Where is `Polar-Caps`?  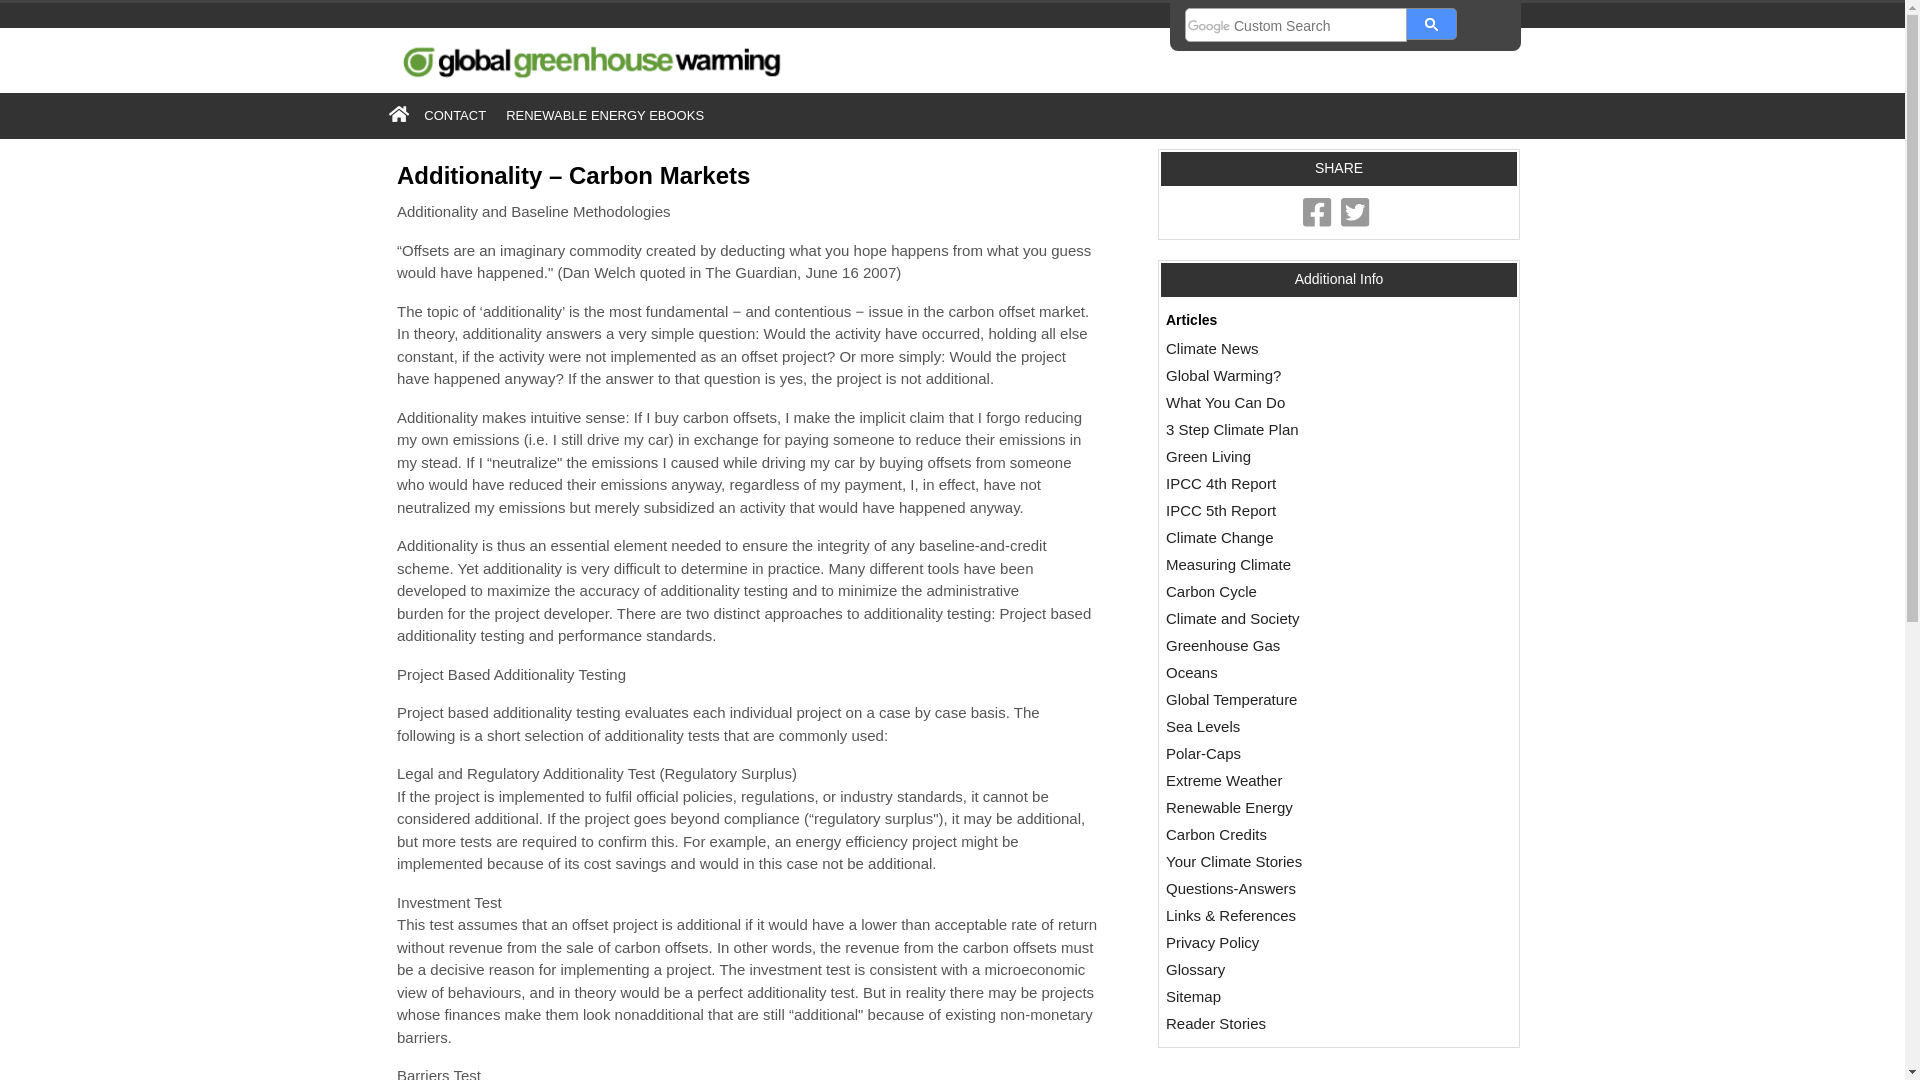
Polar-Caps is located at coordinates (1202, 754).